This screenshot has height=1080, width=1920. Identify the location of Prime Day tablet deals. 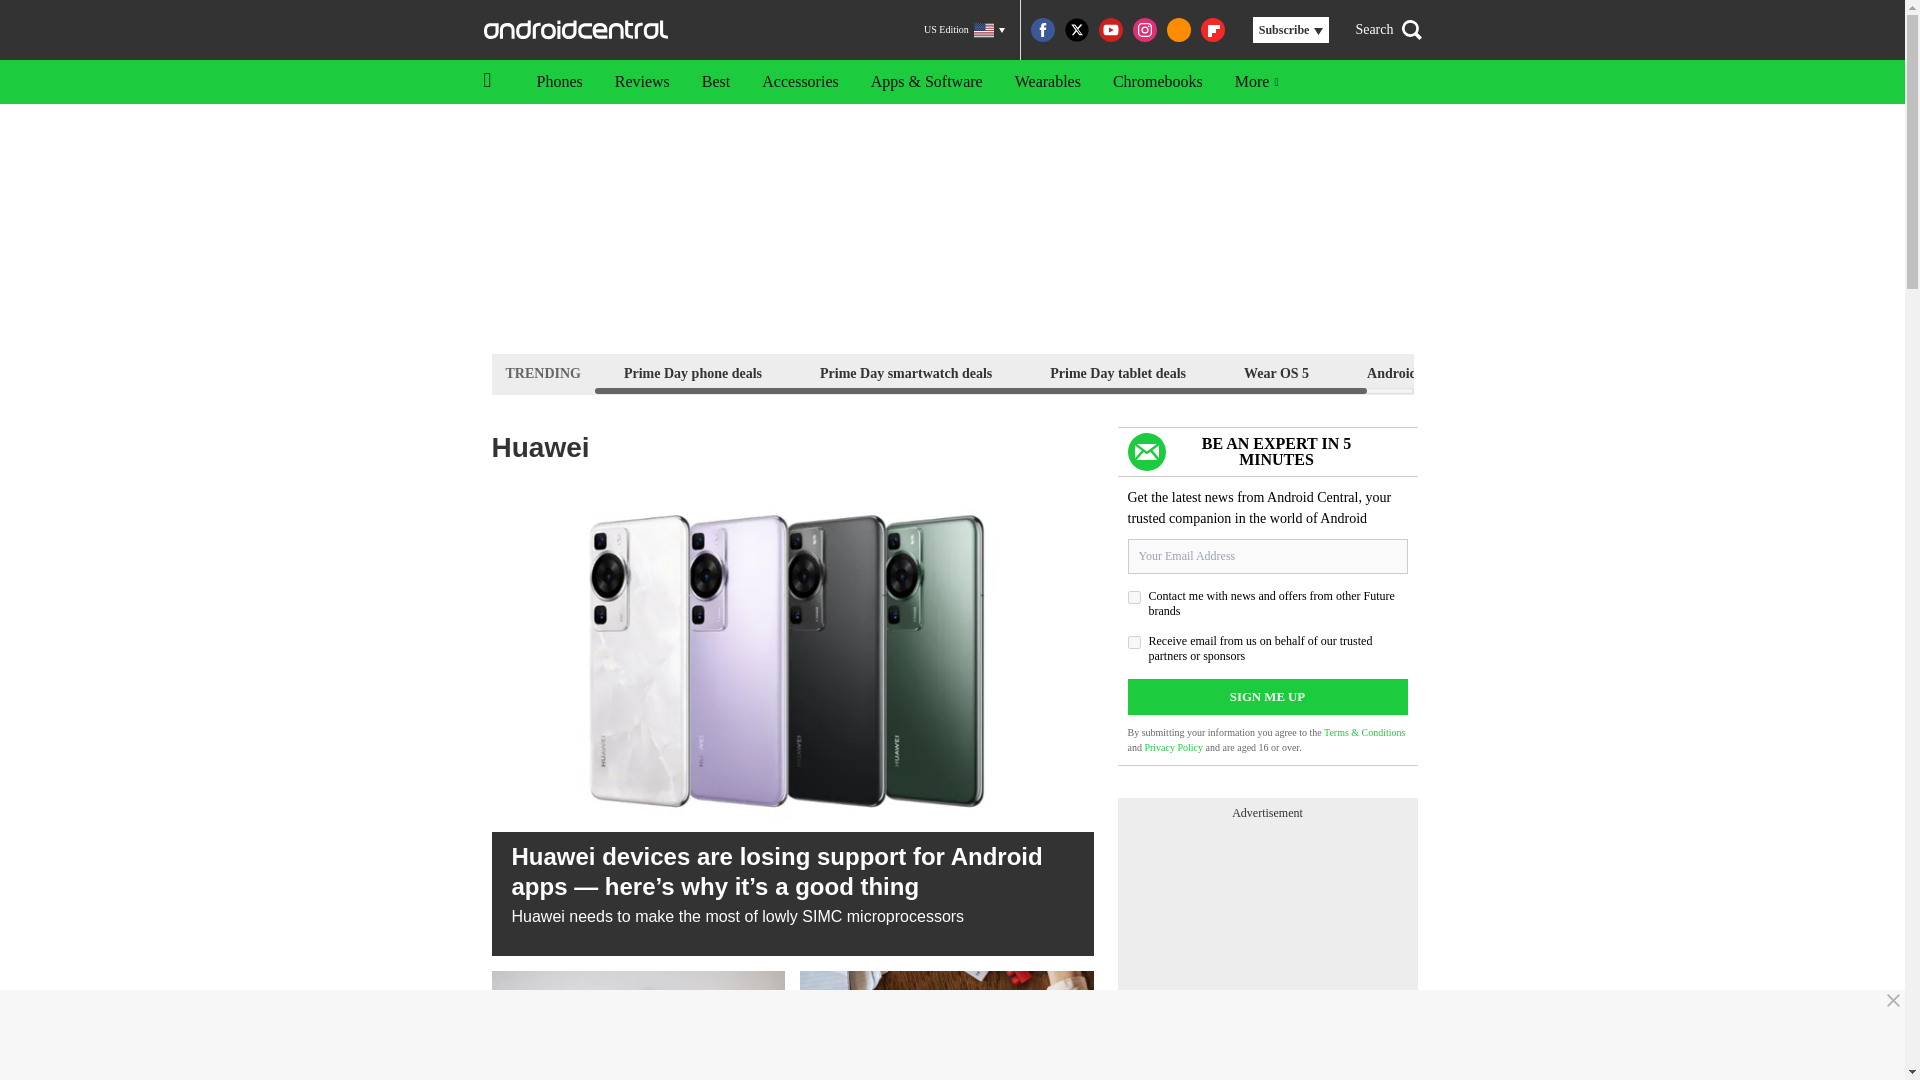
(1117, 372).